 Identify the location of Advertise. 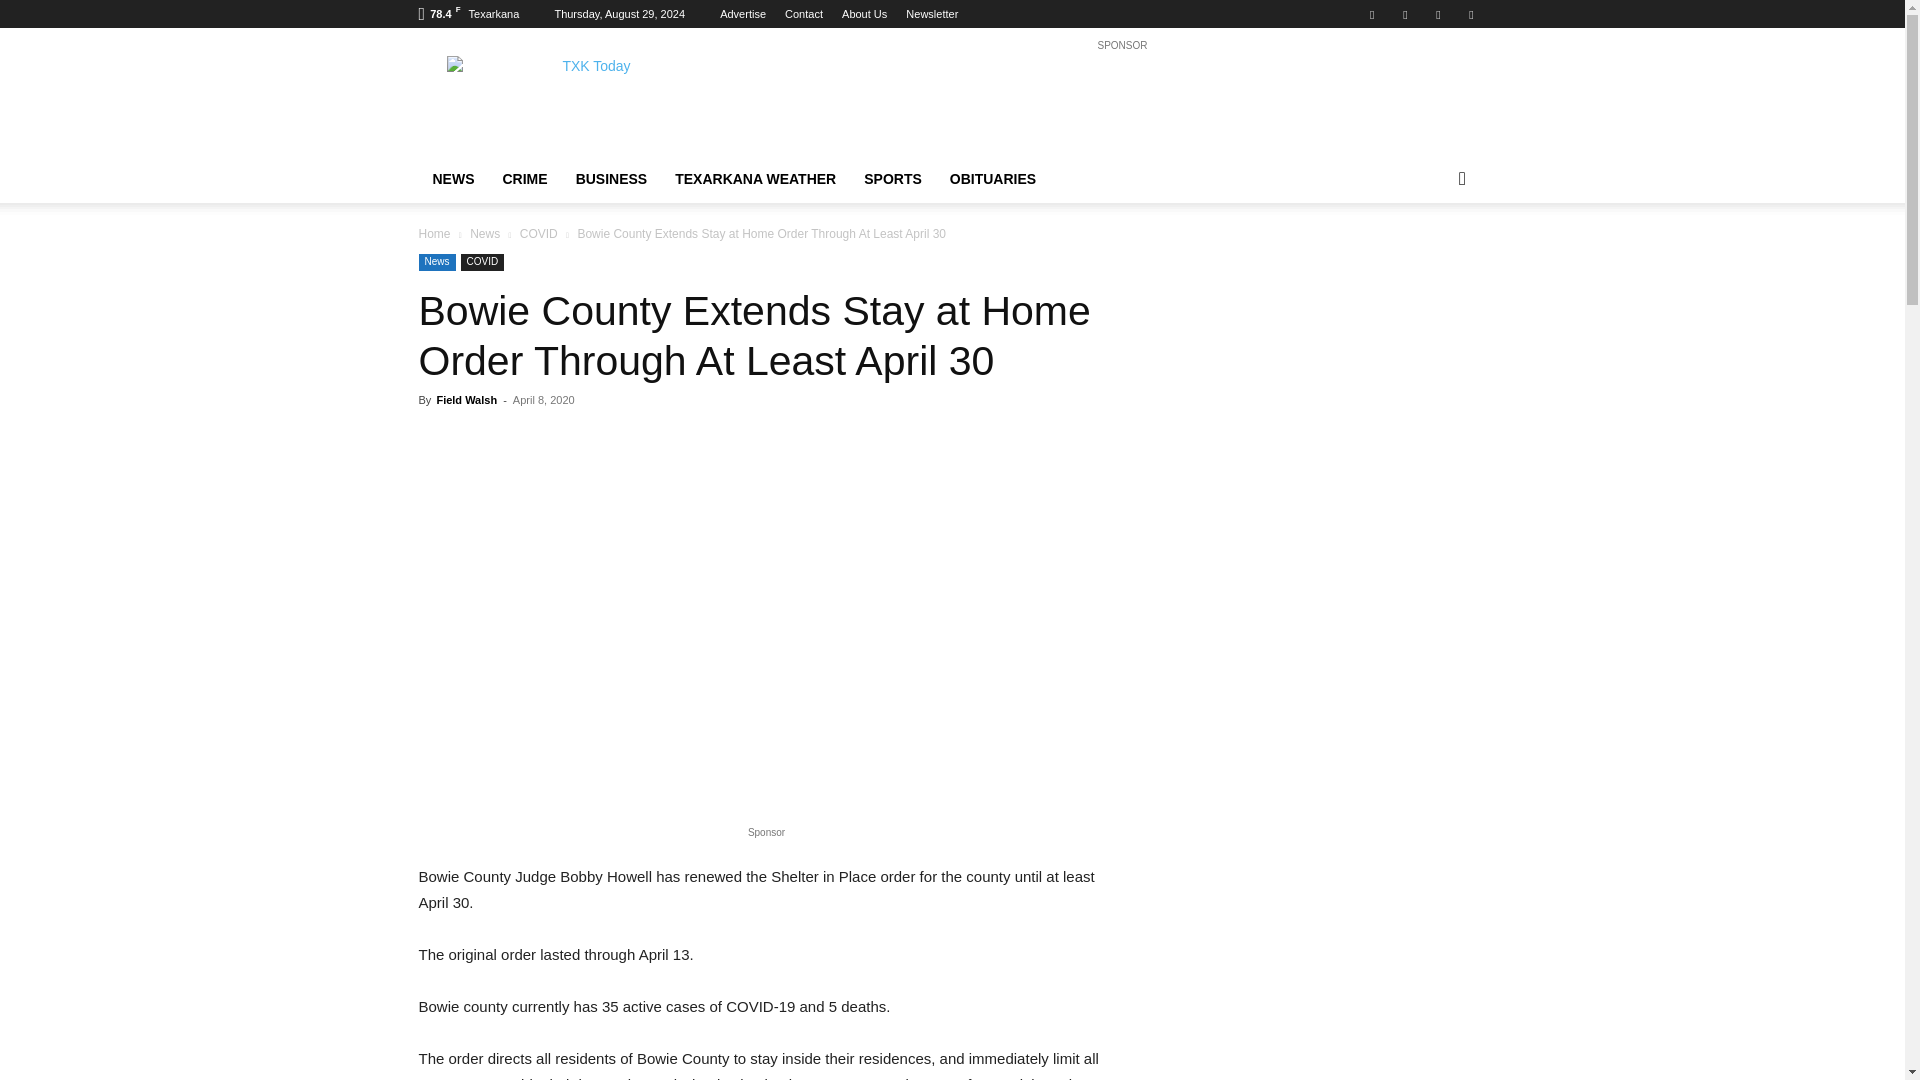
(743, 14).